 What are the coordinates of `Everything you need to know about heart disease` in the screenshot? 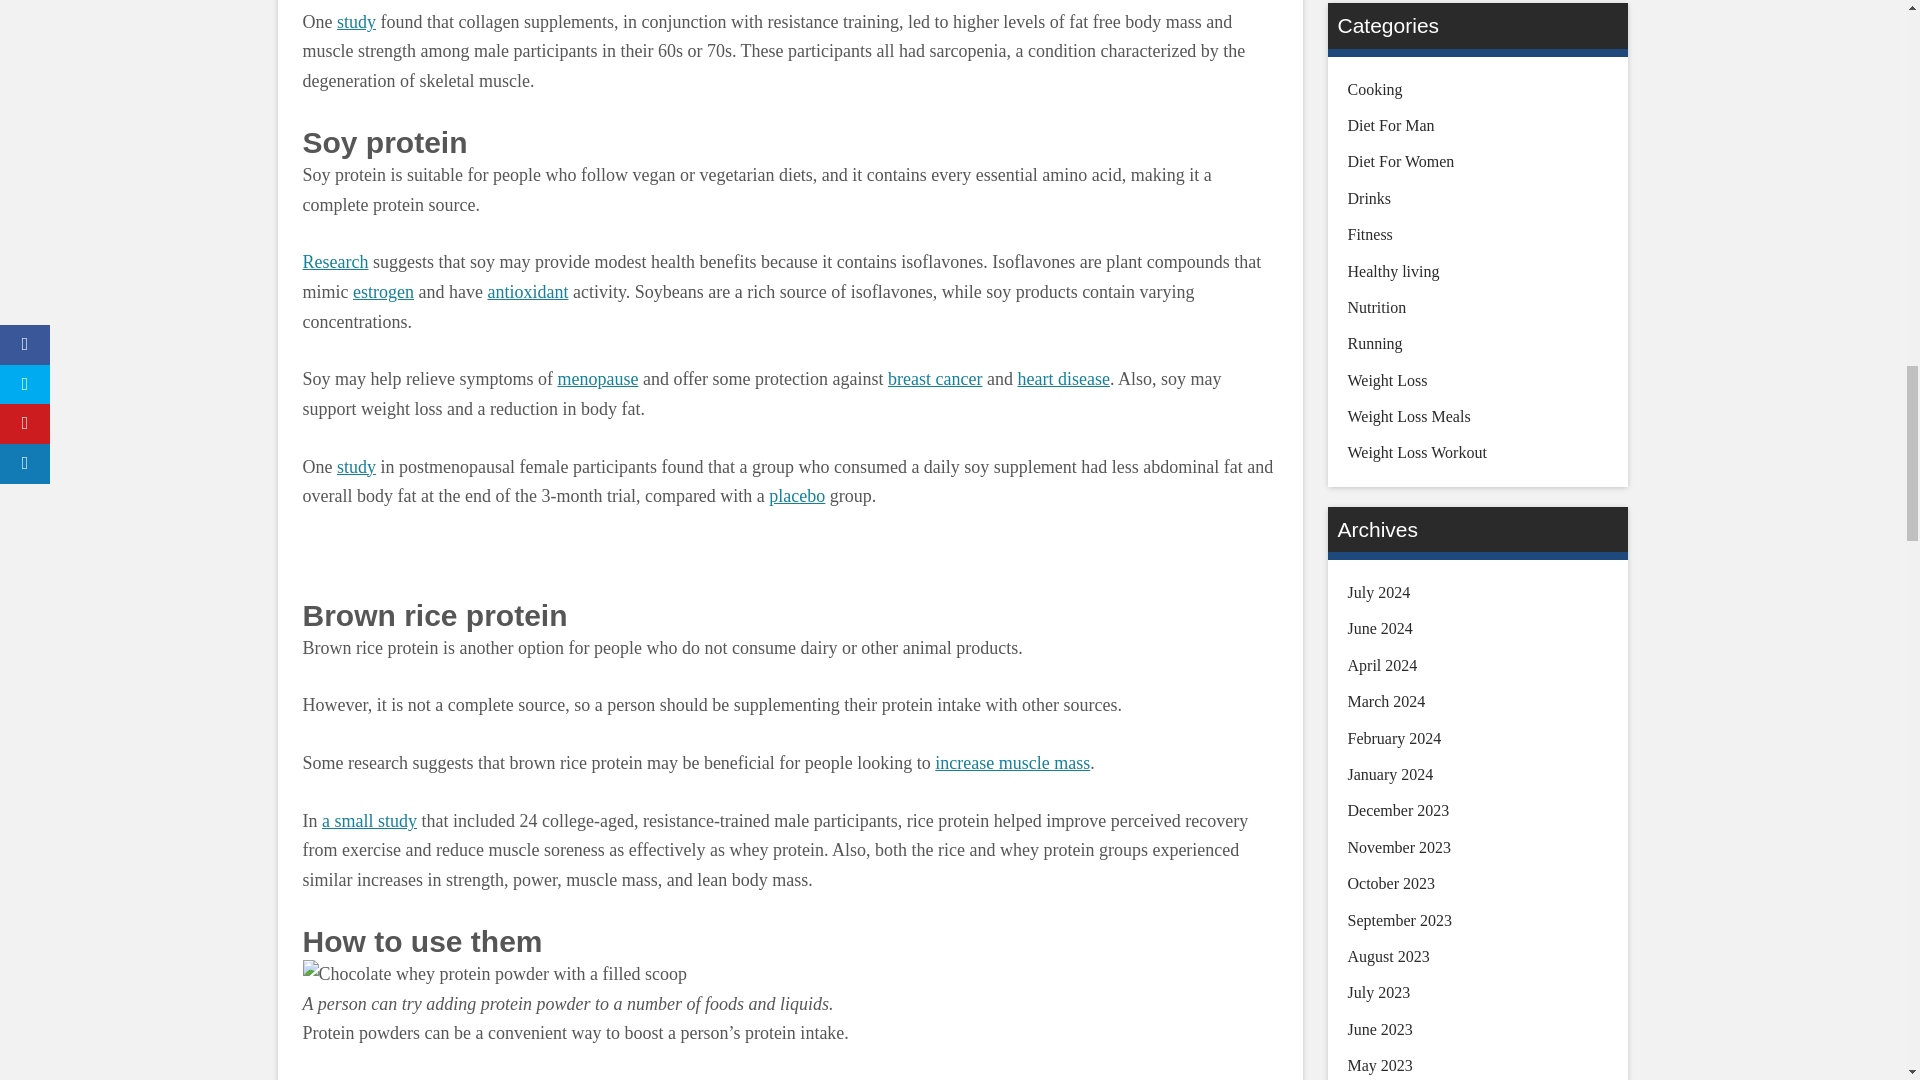 It's located at (1063, 378).